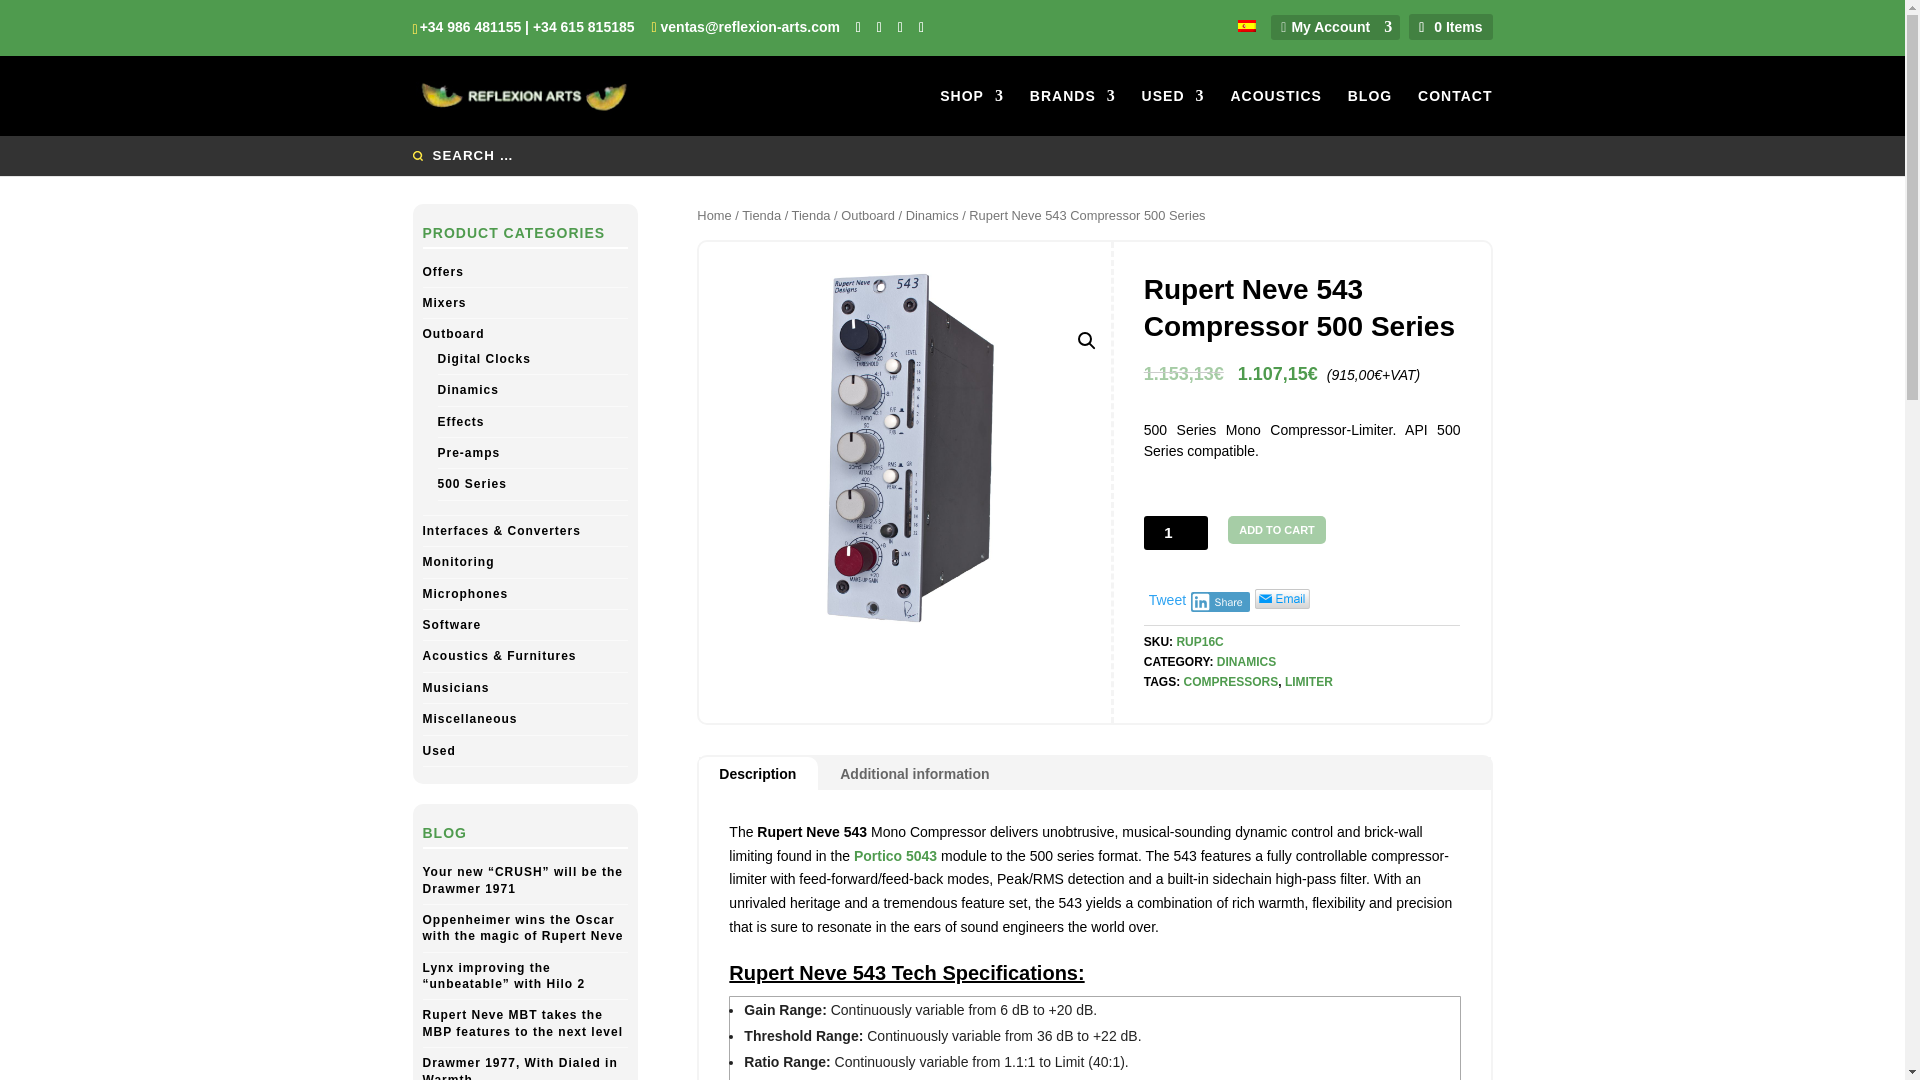 This screenshot has height=1080, width=1920. What do you see at coordinates (1072, 111) in the screenshot?
I see `BRANDS` at bounding box center [1072, 111].